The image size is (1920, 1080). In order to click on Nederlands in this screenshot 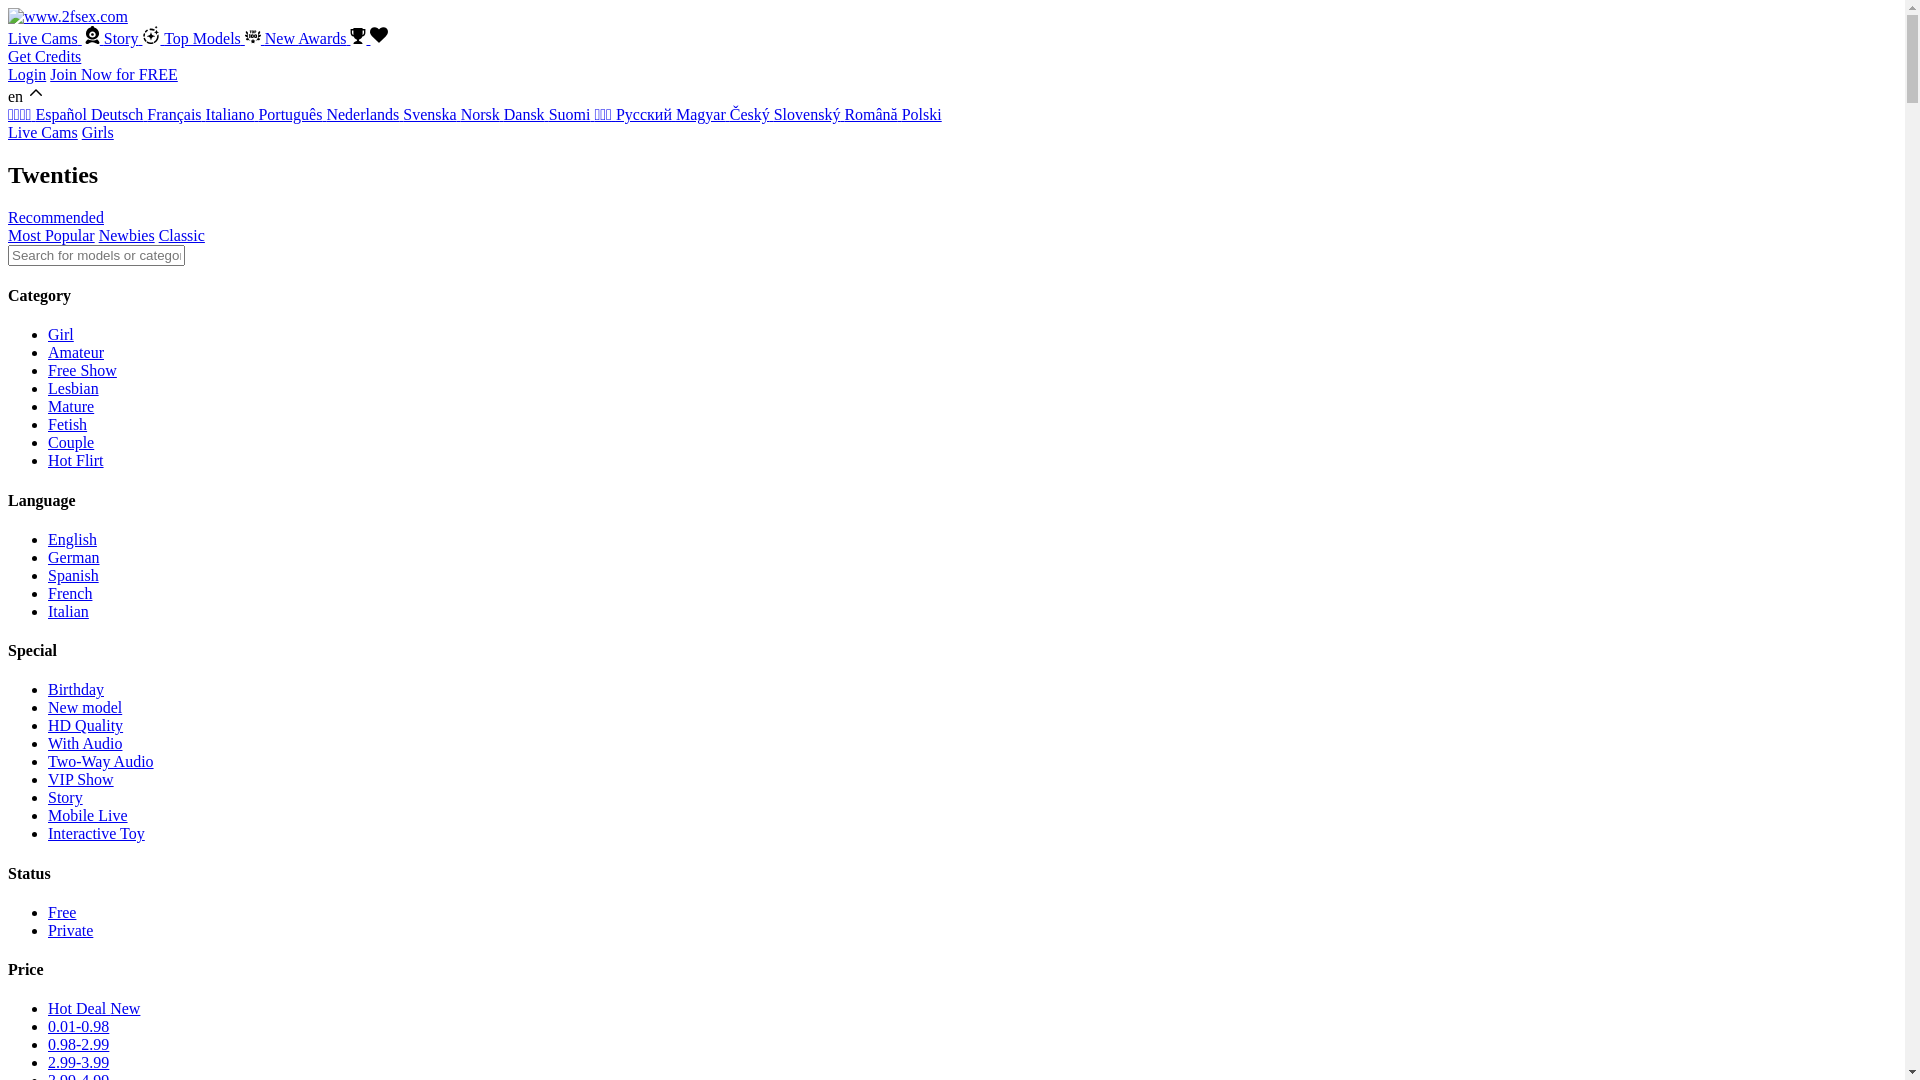, I will do `click(364, 114)`.